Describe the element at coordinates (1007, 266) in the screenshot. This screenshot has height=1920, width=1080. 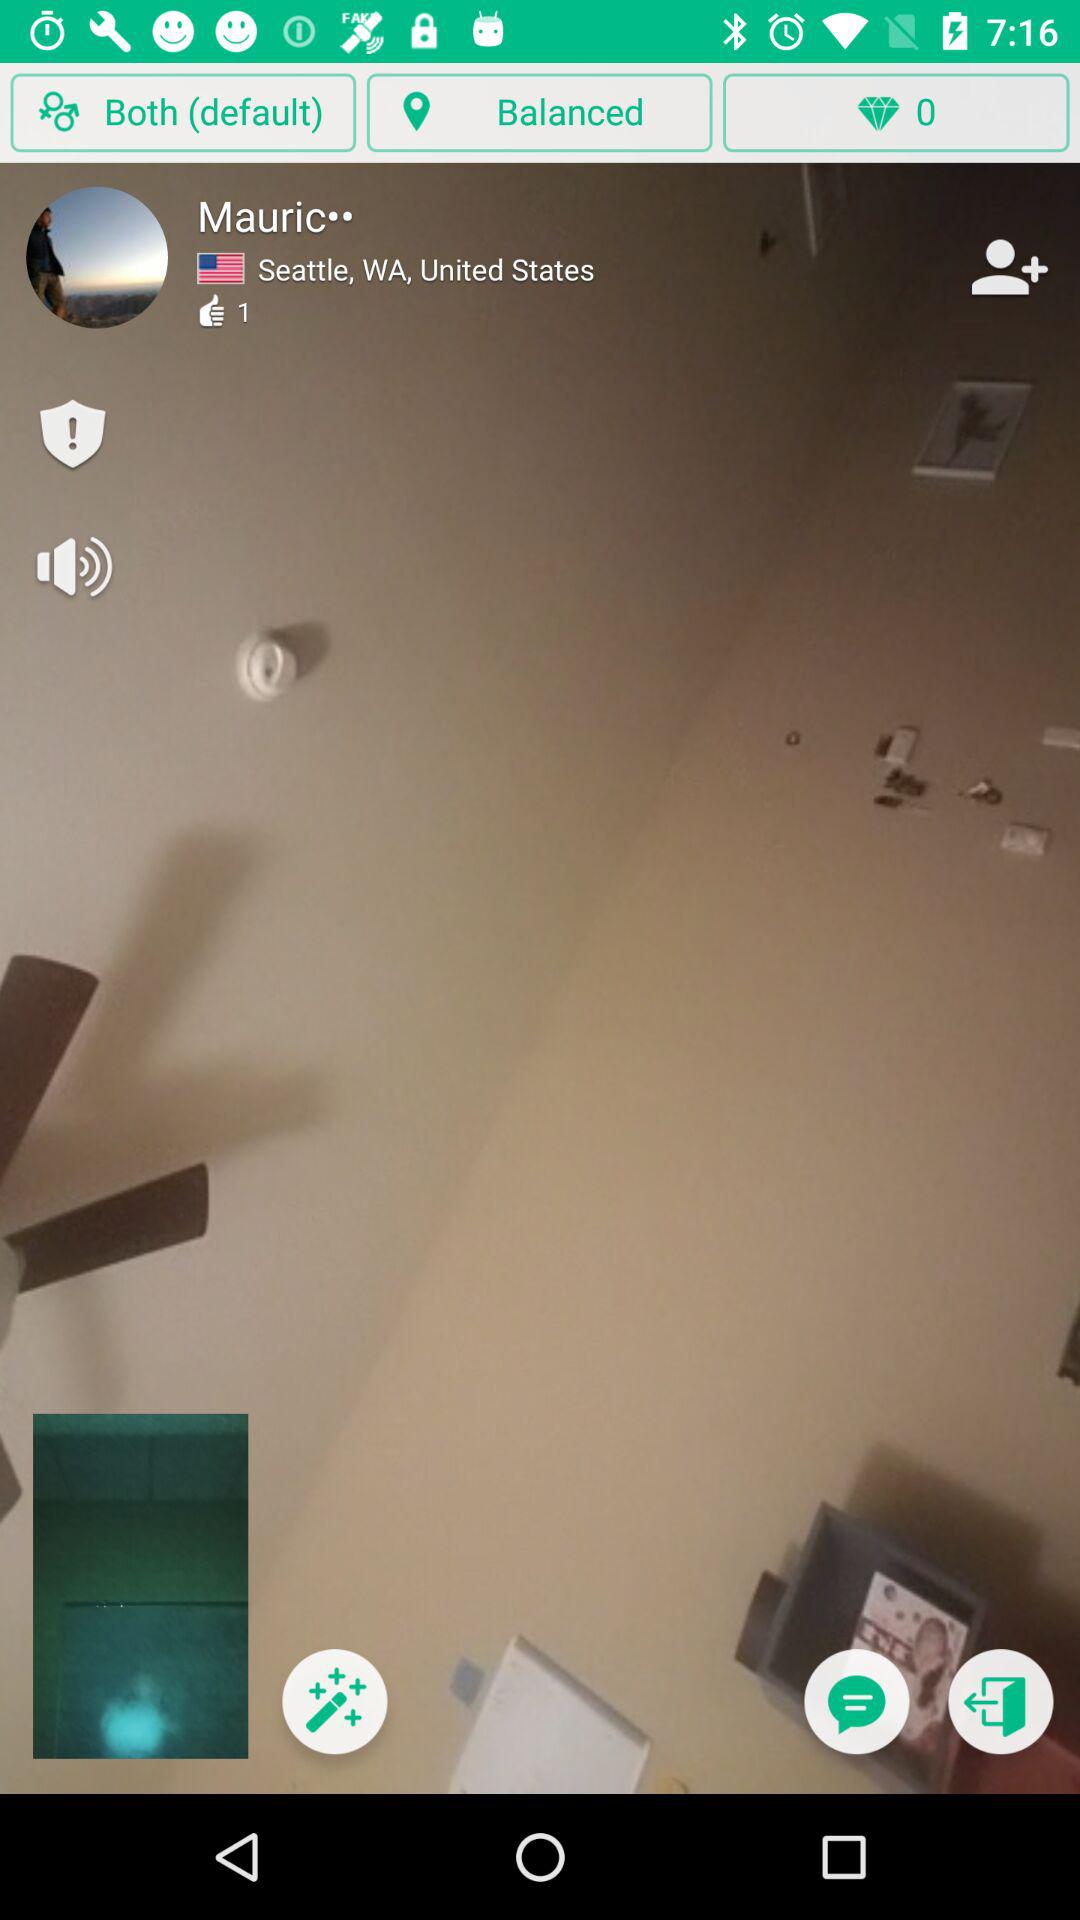
I see `add a friend` at that location.